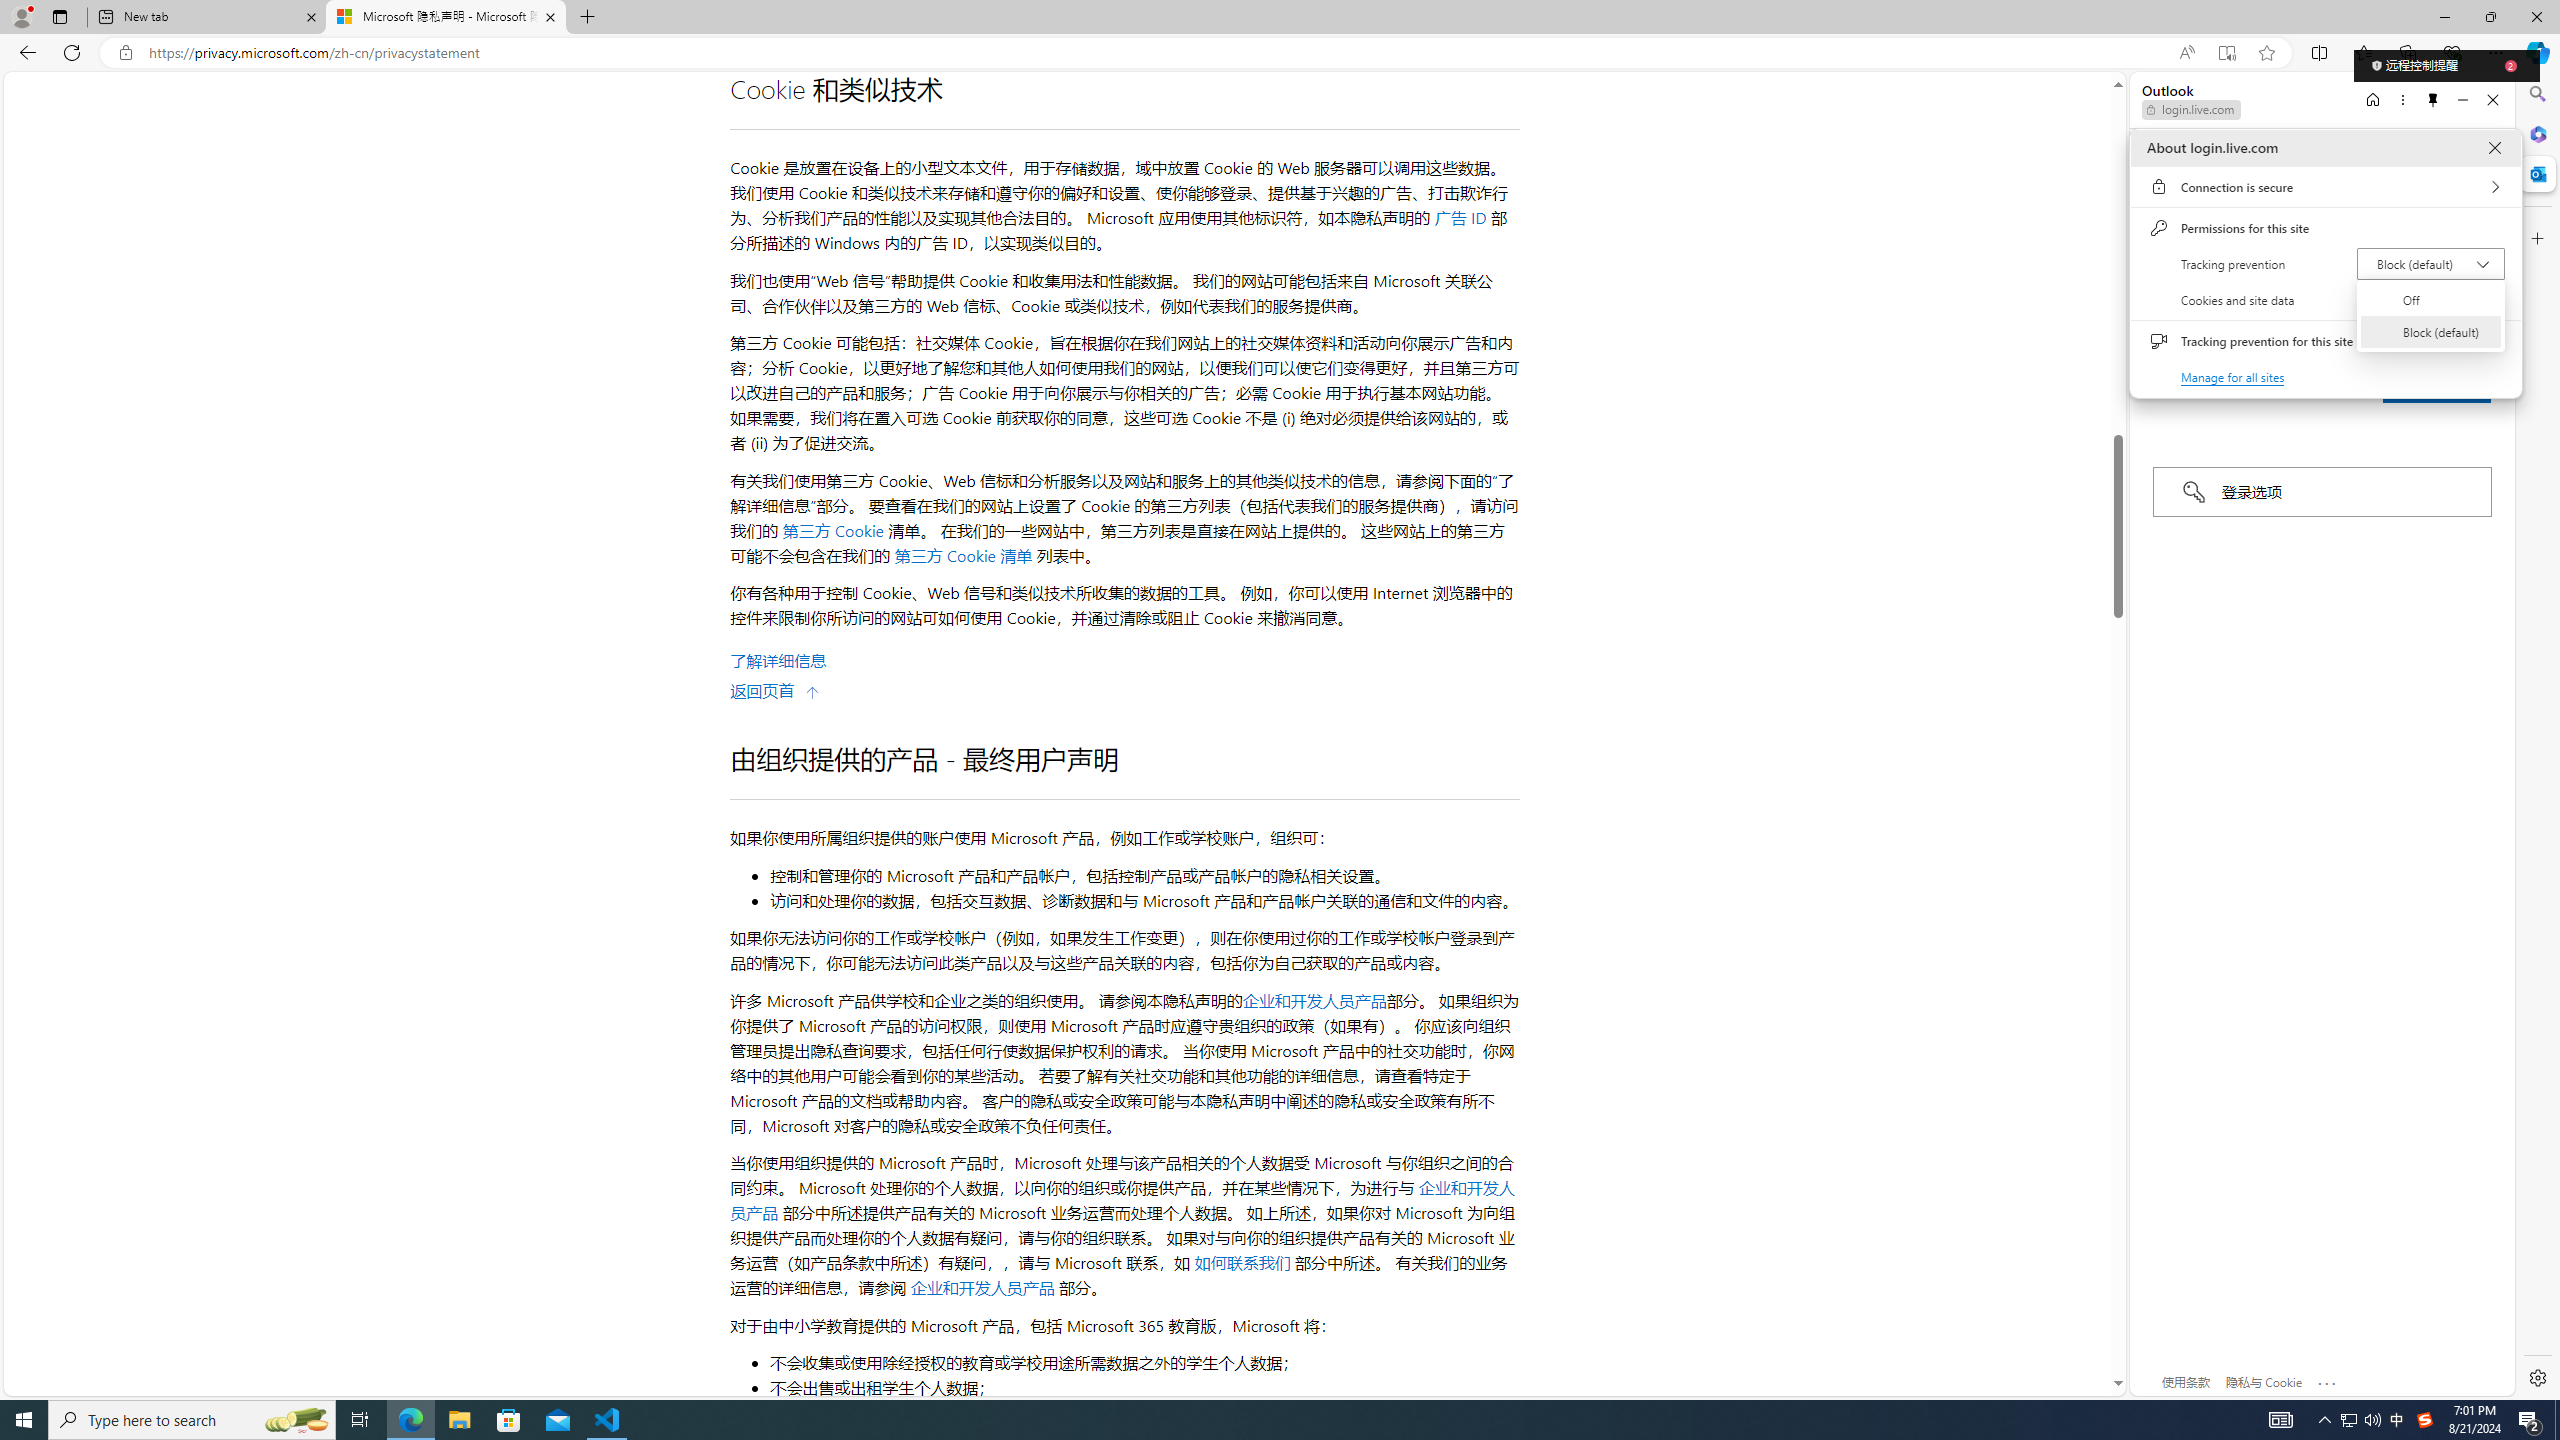  Describe the element at coordinates (192, 1420) in the screenshot. I see `Manage for all sites` at that location.